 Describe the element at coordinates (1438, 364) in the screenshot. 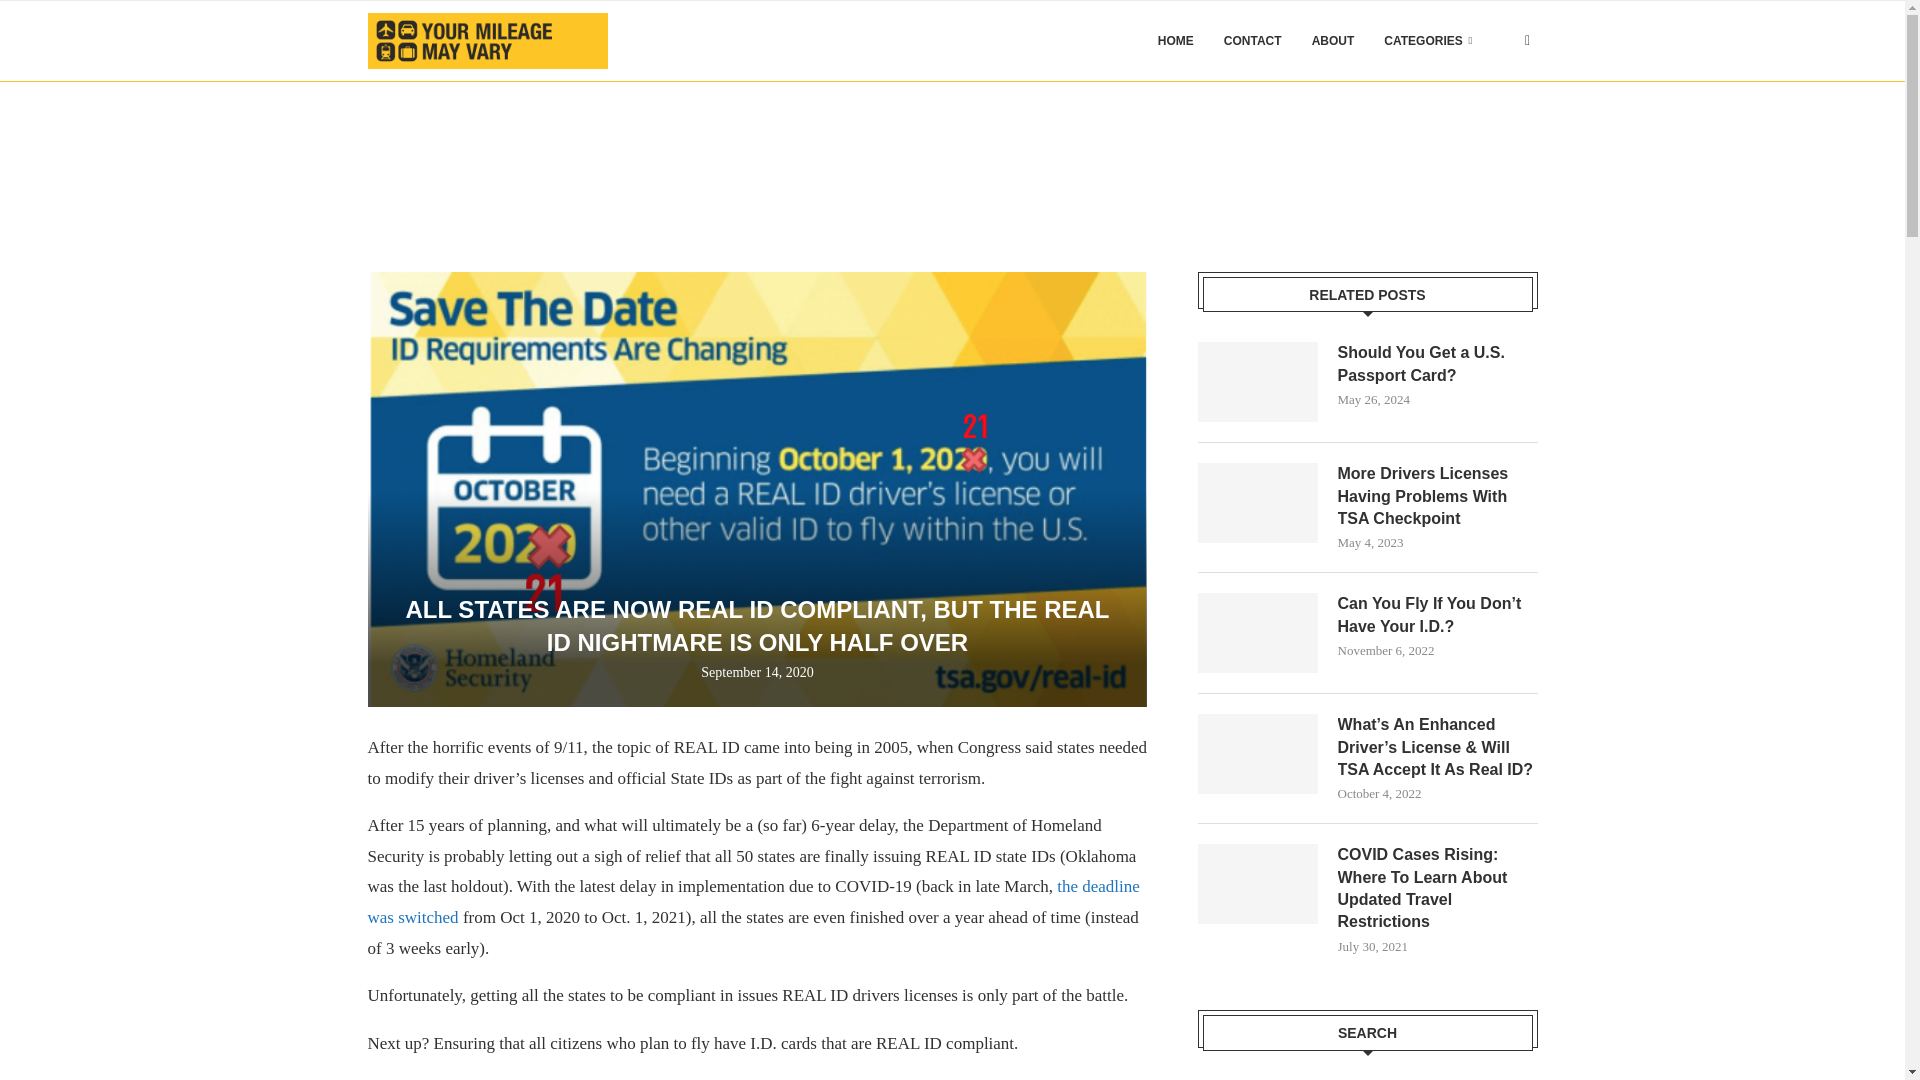

I see `Should You Get a U.S. Passport Card?` at that location.